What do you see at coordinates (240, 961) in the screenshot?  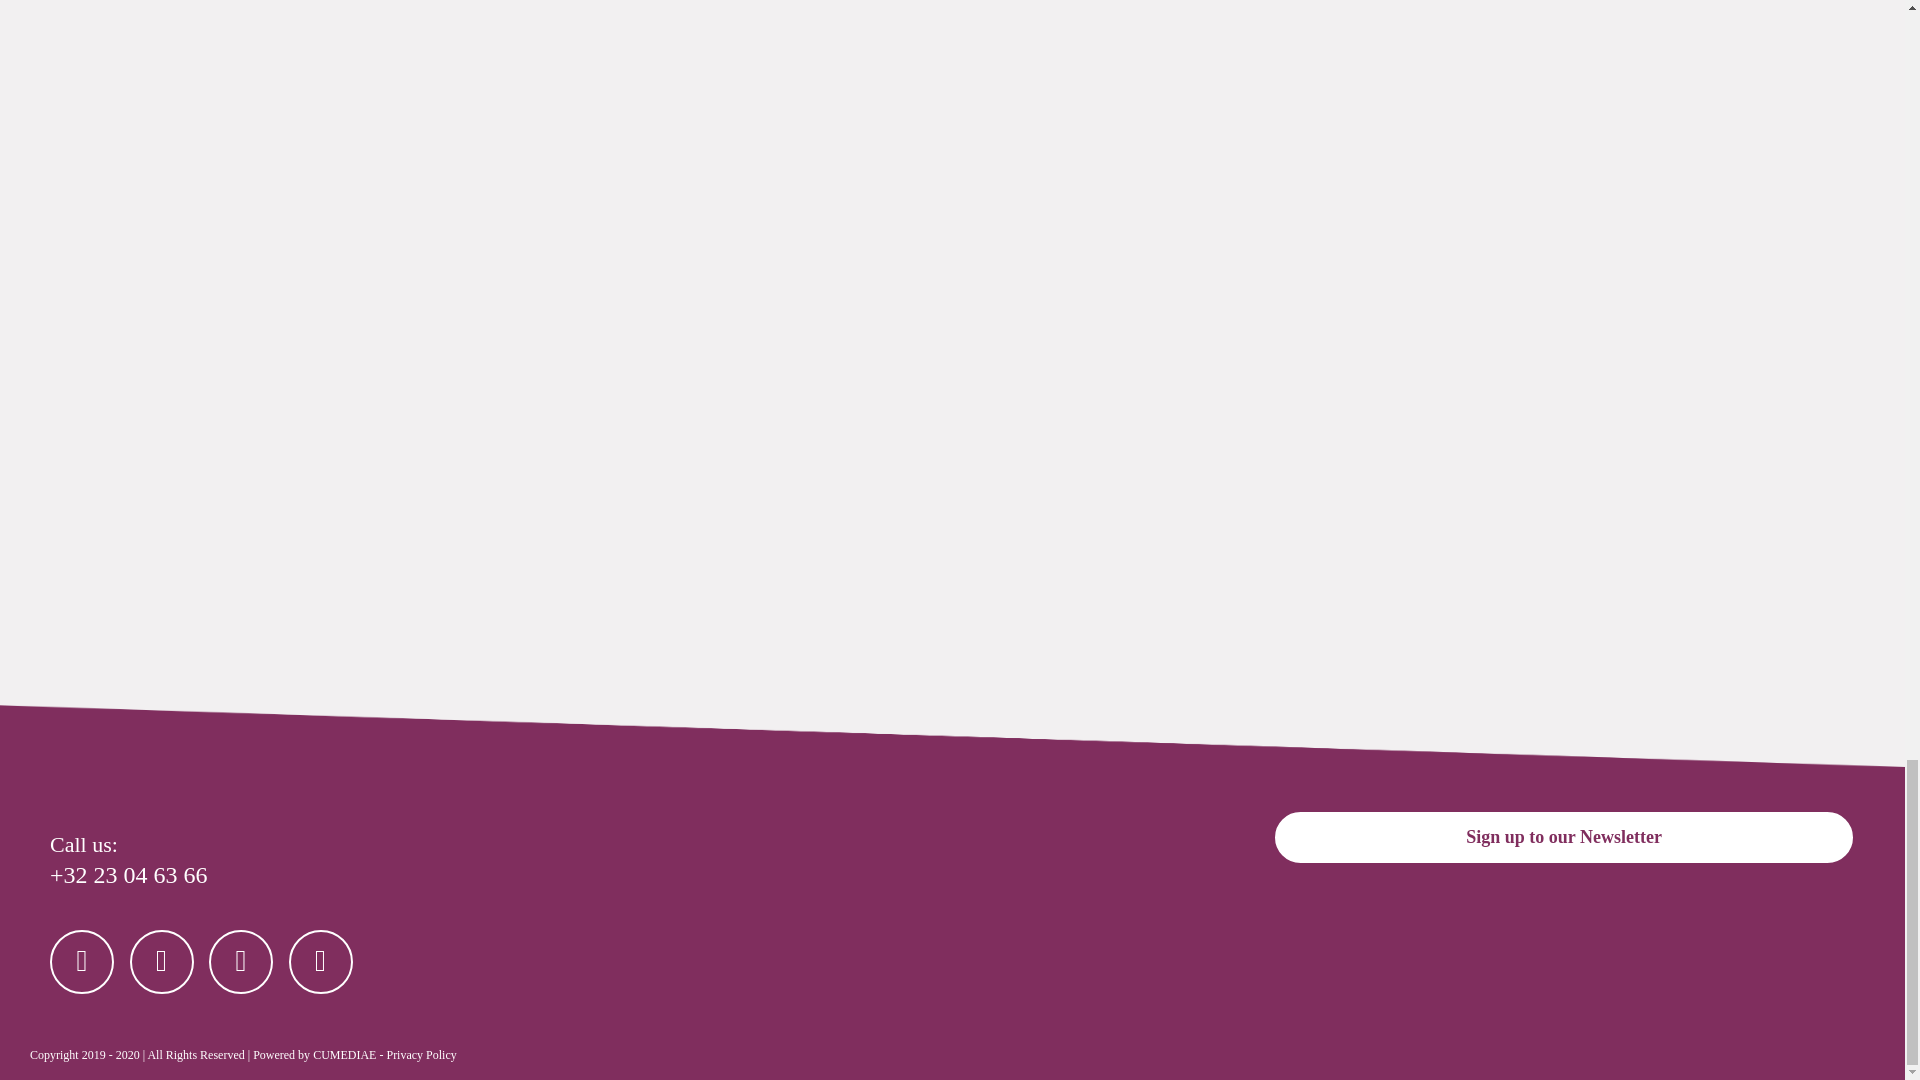 I see `Instagram` at bounding box center [240, 961].